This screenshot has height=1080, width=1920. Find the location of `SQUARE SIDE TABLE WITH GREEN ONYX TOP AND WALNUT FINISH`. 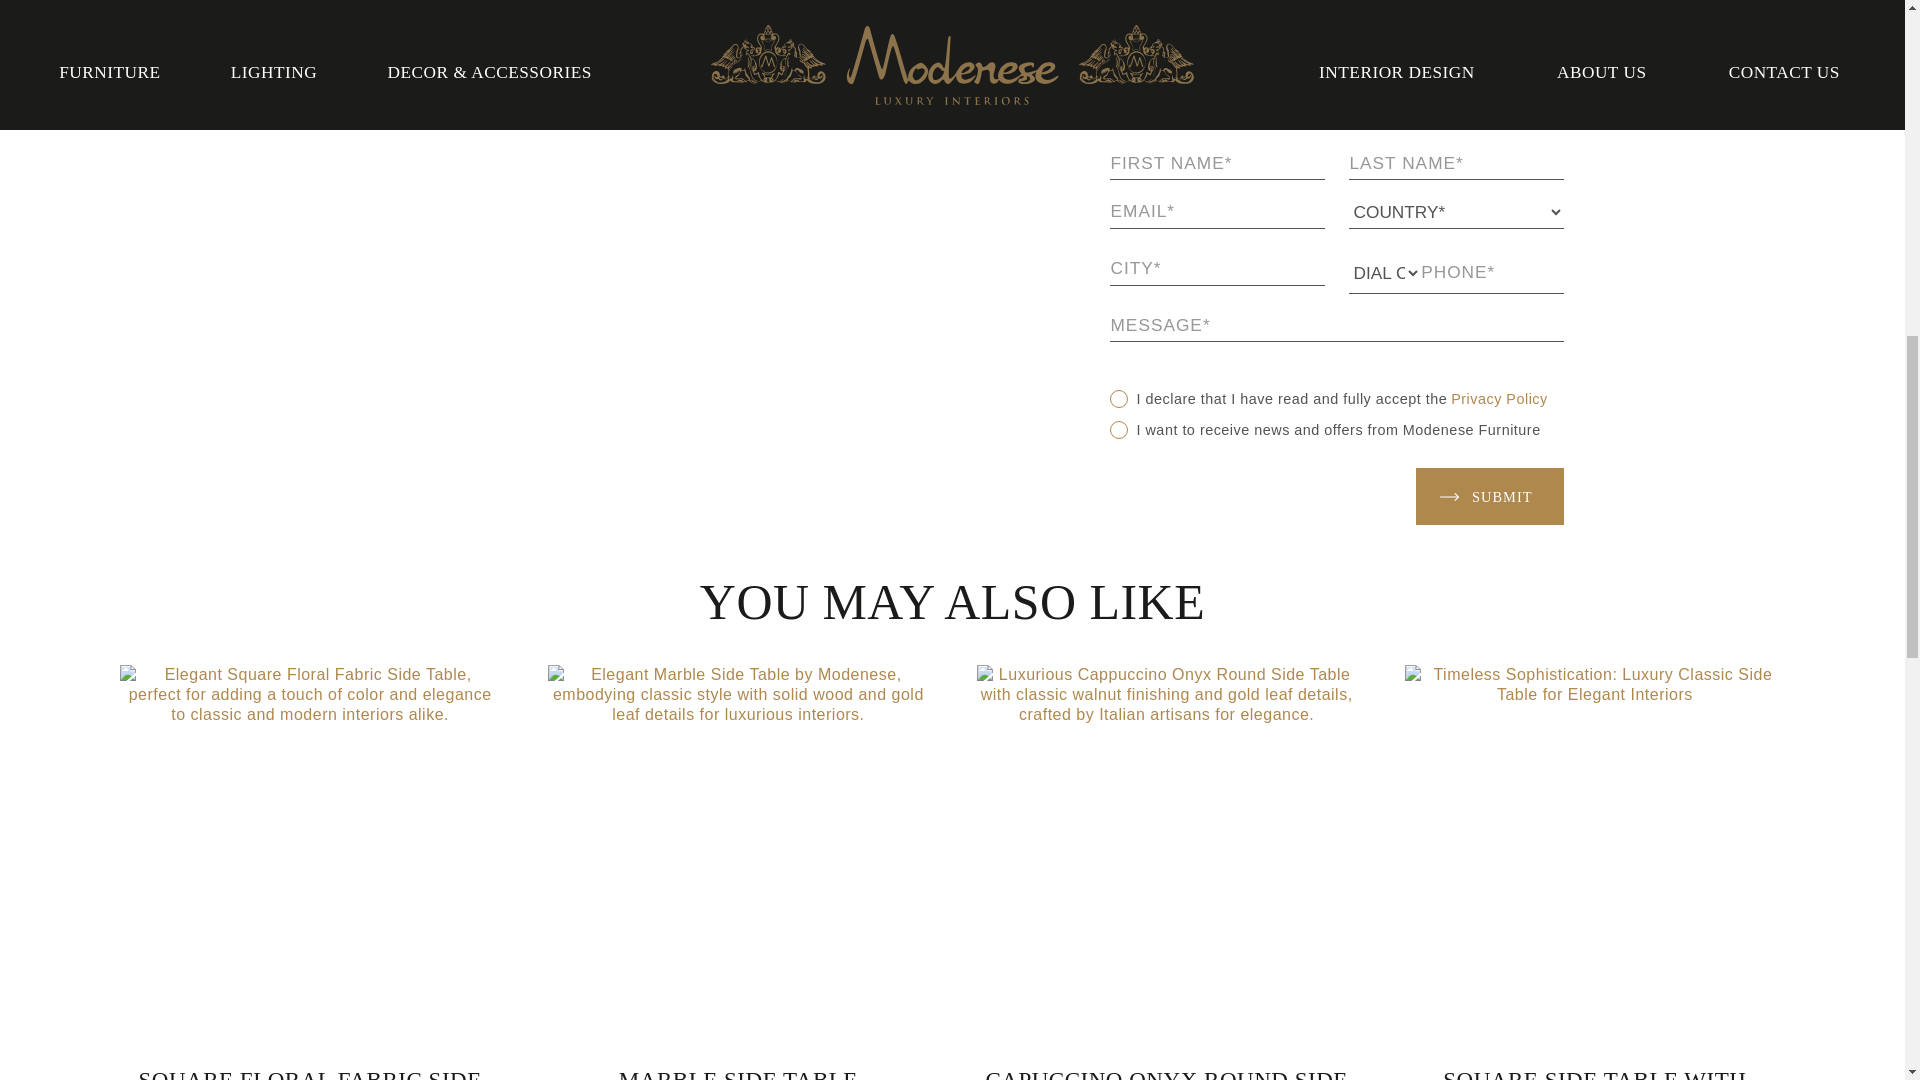

SQUARE SIDE TABLE WITH GREEN ONYX TOP AND WALNUT FINISH is located at coordinates (1595, 872).